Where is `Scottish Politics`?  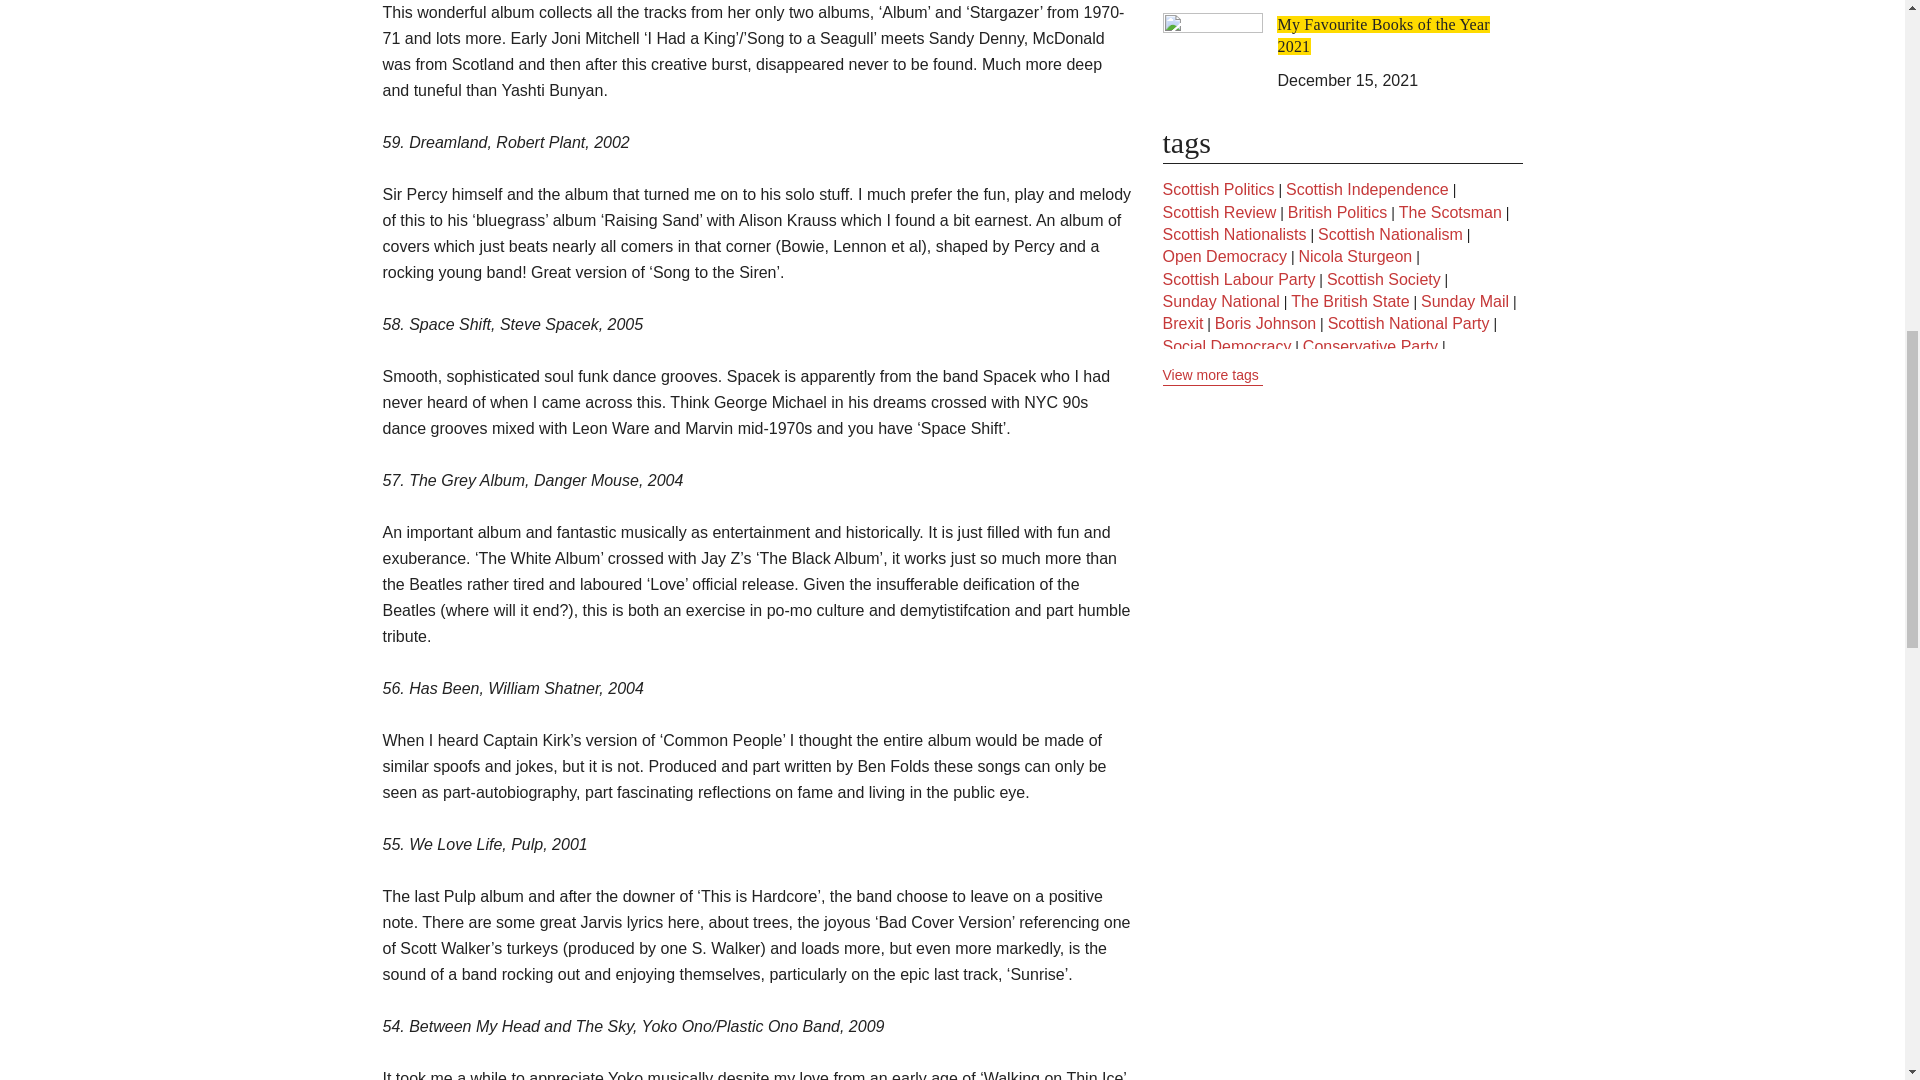 Scottish Politics is located at coordinates (1218, 190).